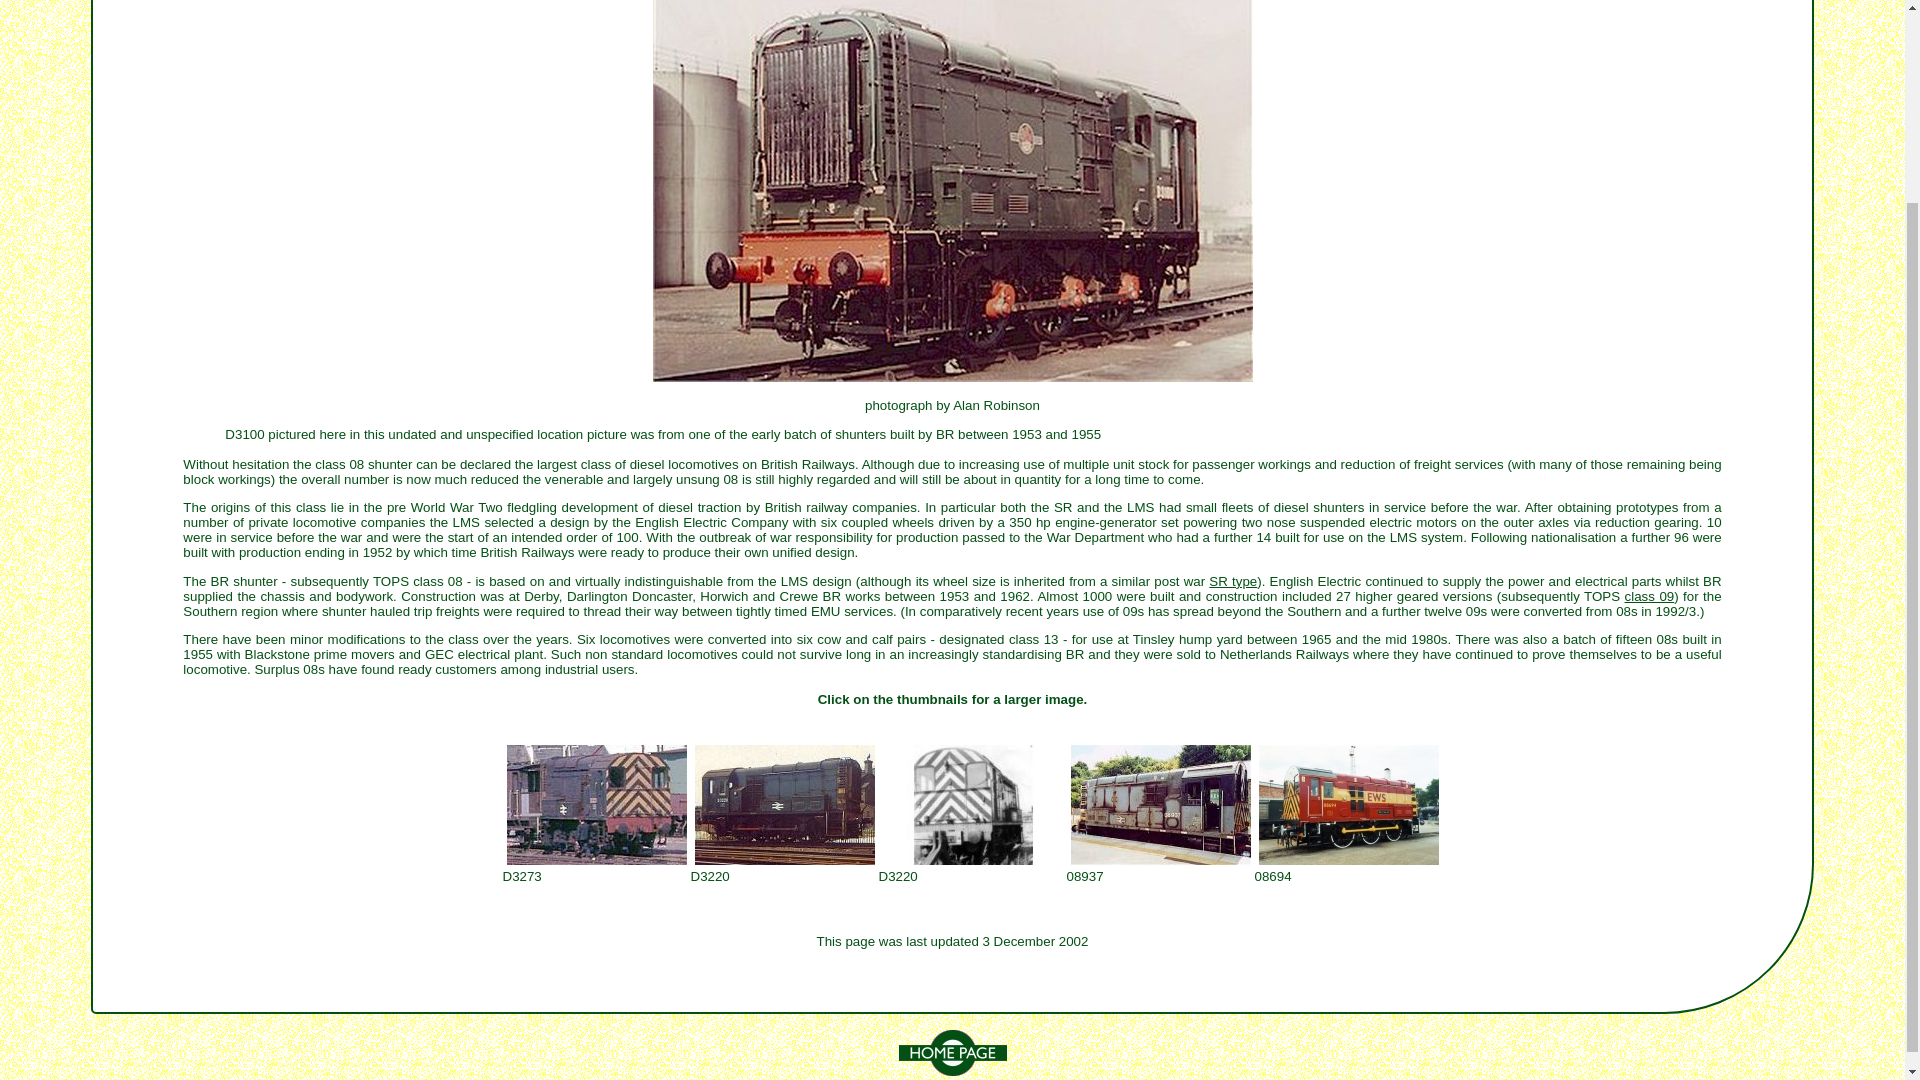 The image size is (1920, 1080). I want to click on Click to enlarge, so click(971, 805).